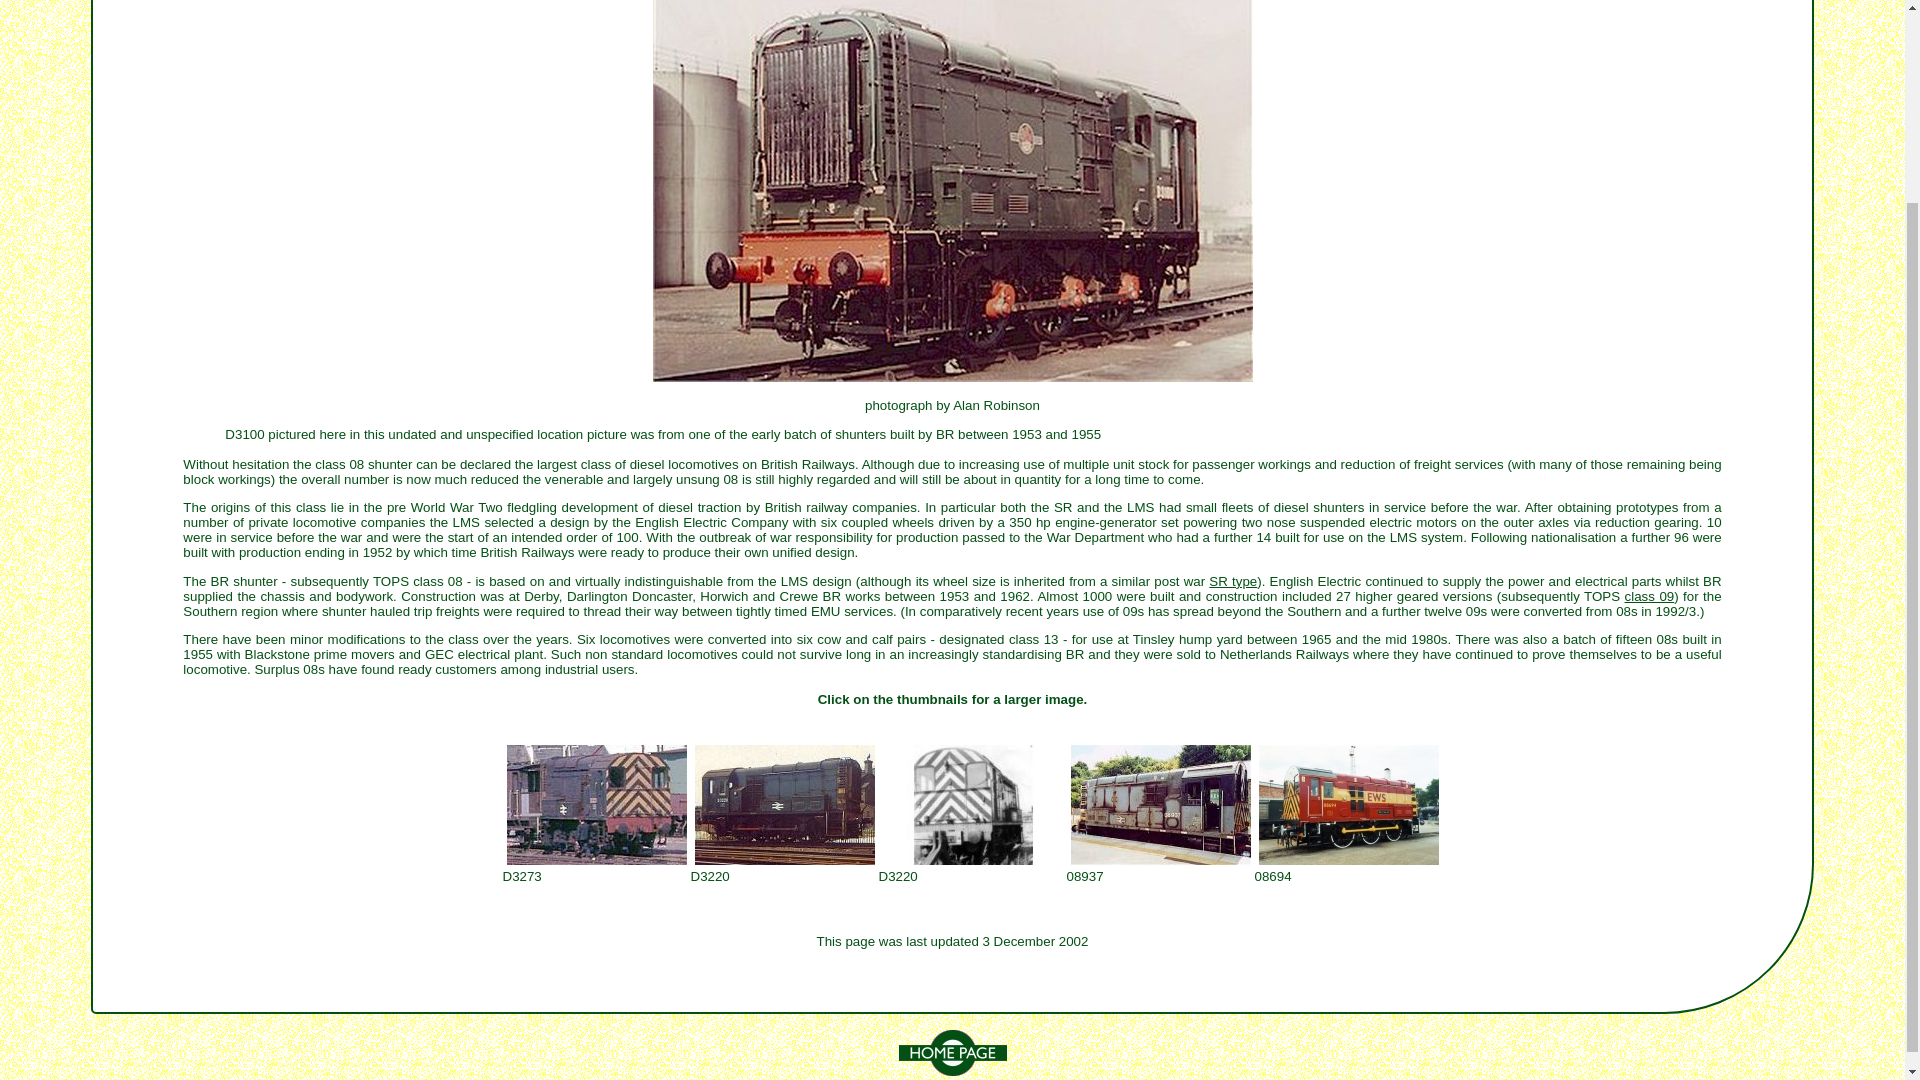 The image size is (1920, 1080). I want to click on Click to enlarge, so click(971, 805).